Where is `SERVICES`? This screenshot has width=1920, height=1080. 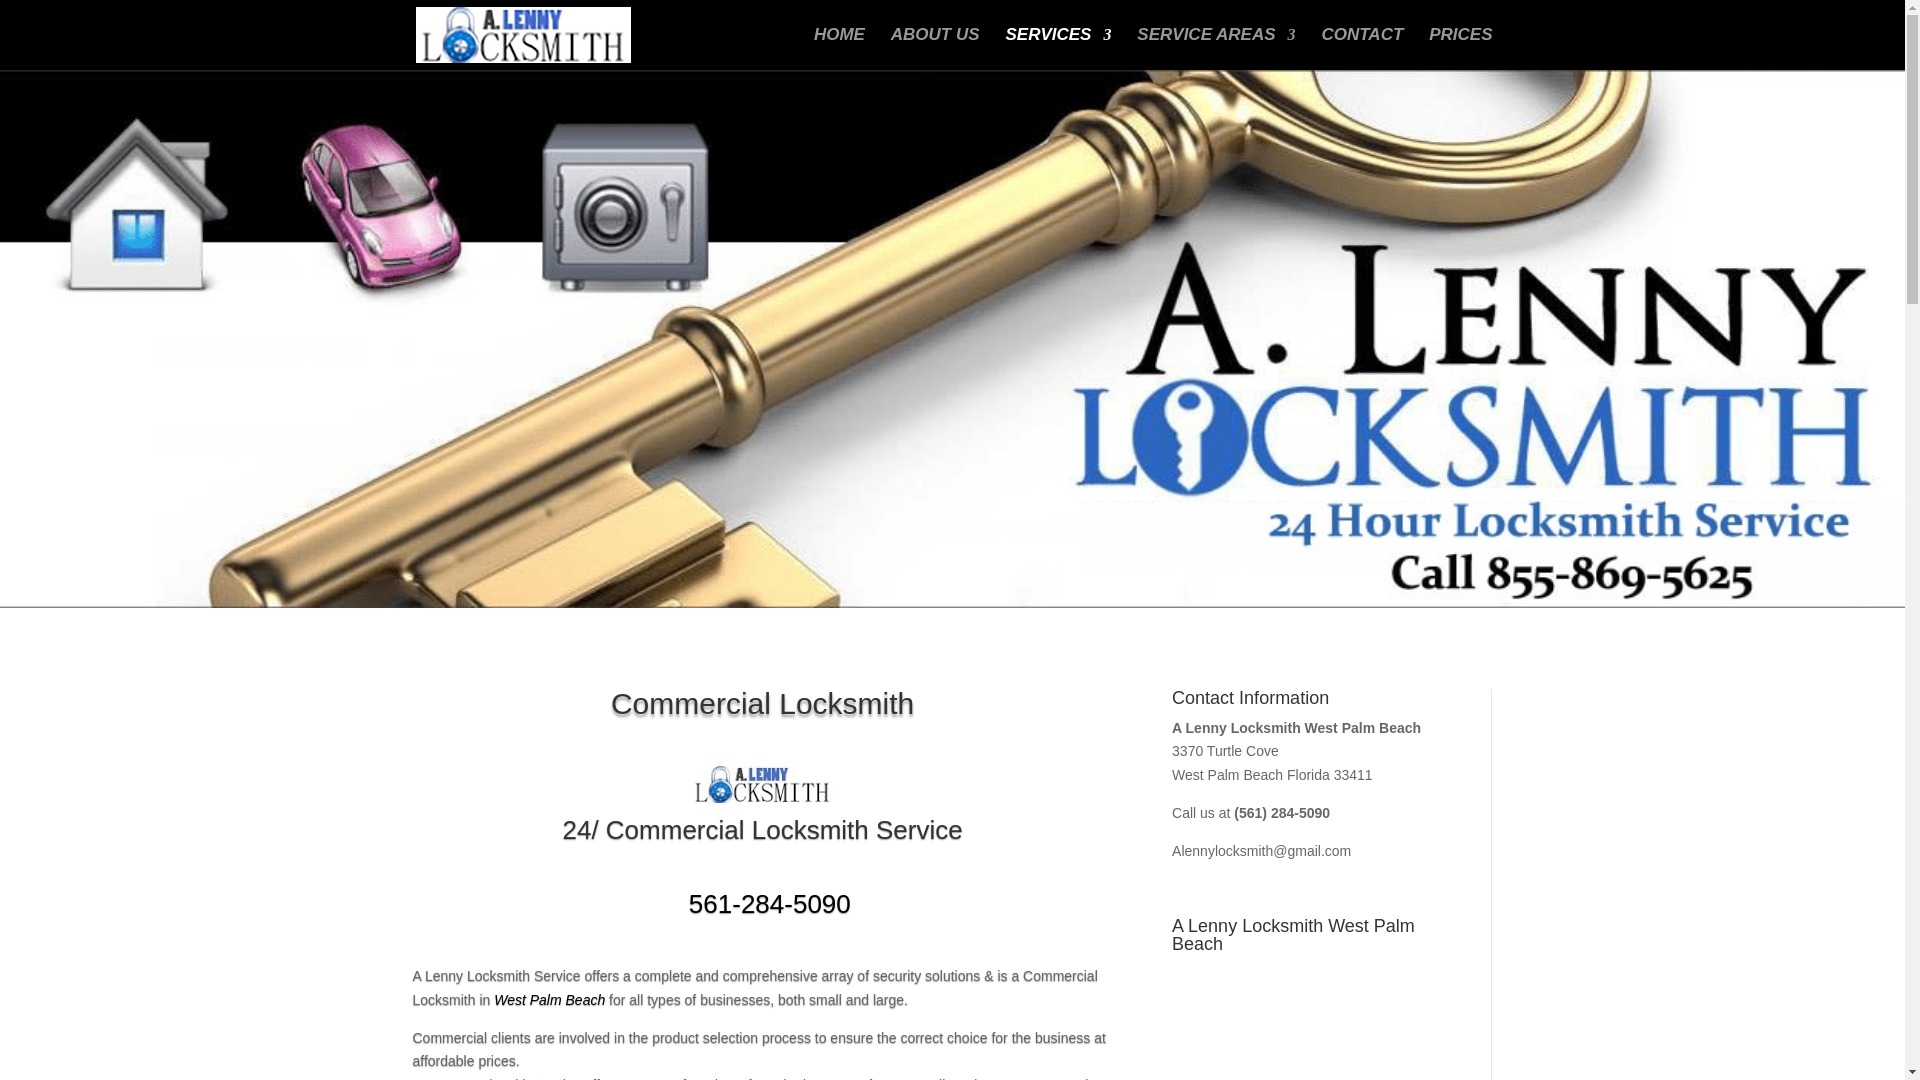 SERVICES is located at coordinates (1058, 49).